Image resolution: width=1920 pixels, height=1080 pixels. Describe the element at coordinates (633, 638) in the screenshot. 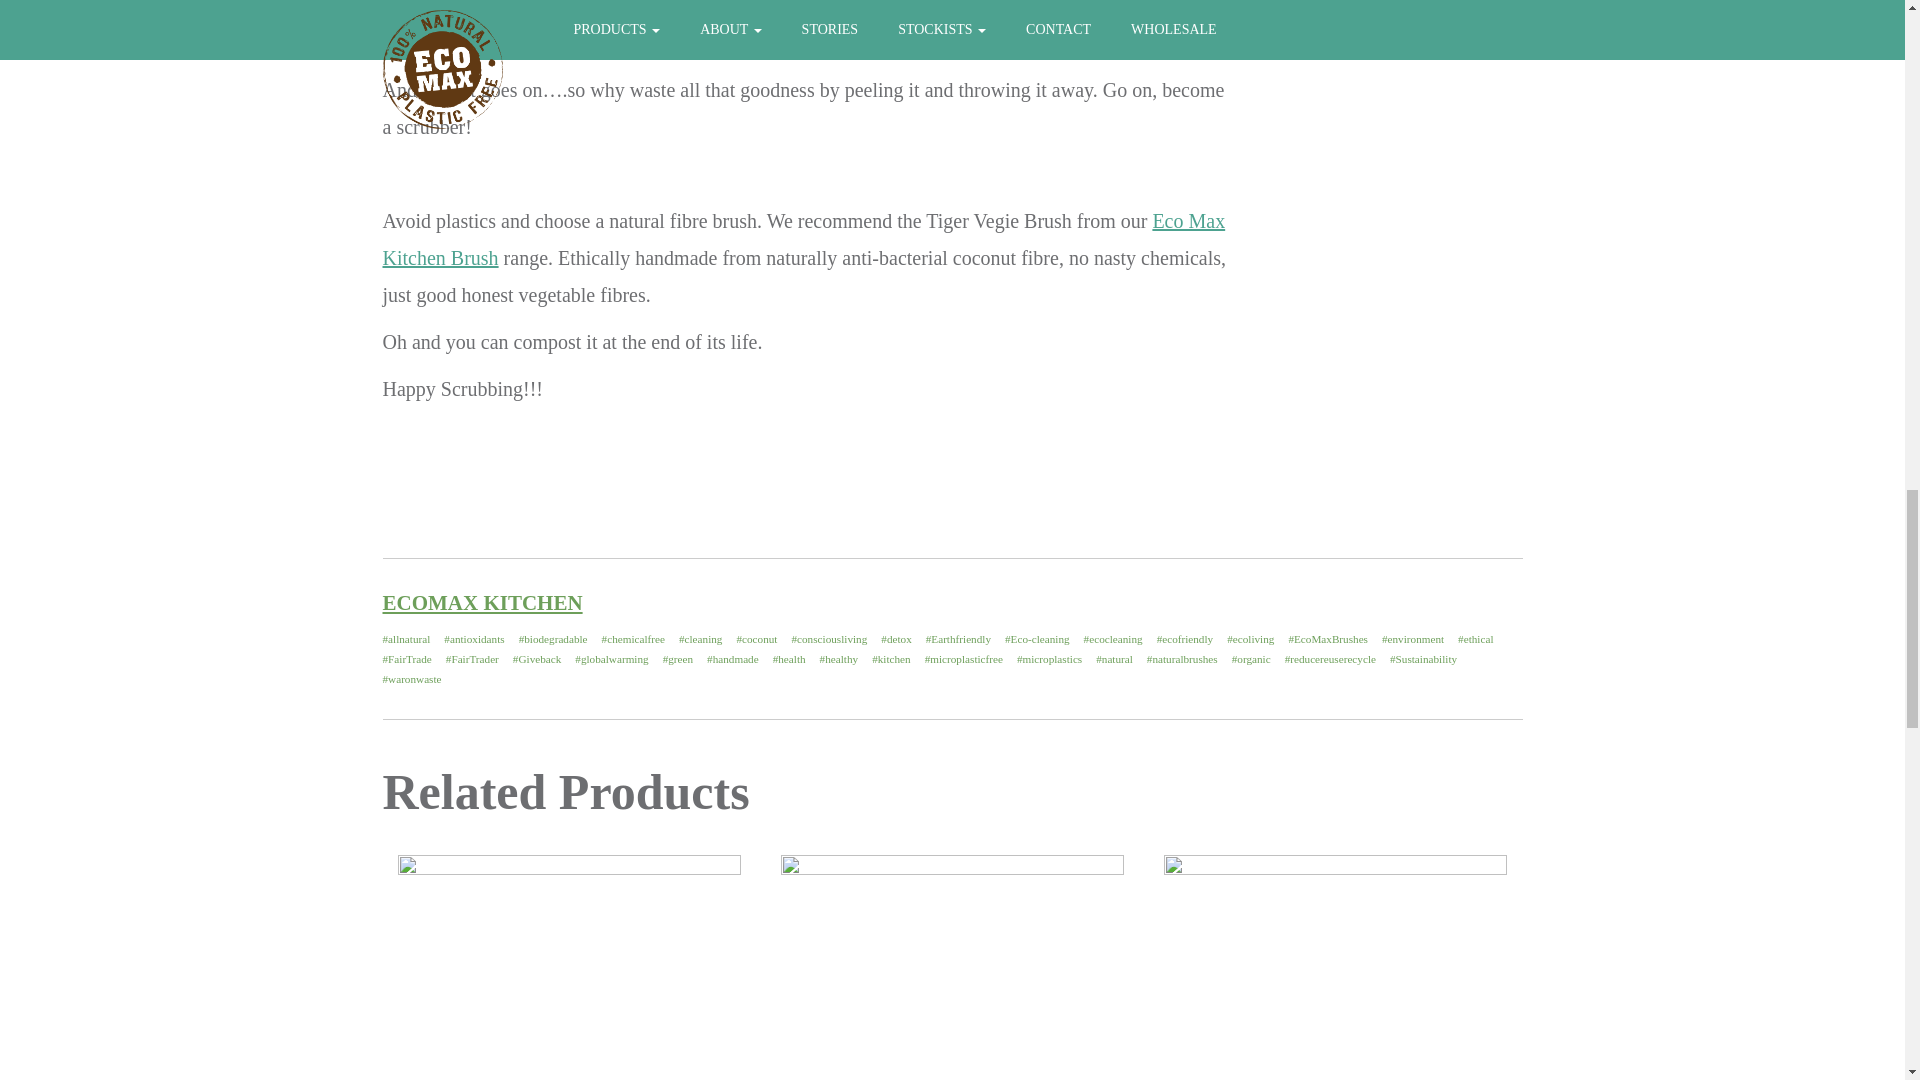

I see `chemicalfree` at that location.